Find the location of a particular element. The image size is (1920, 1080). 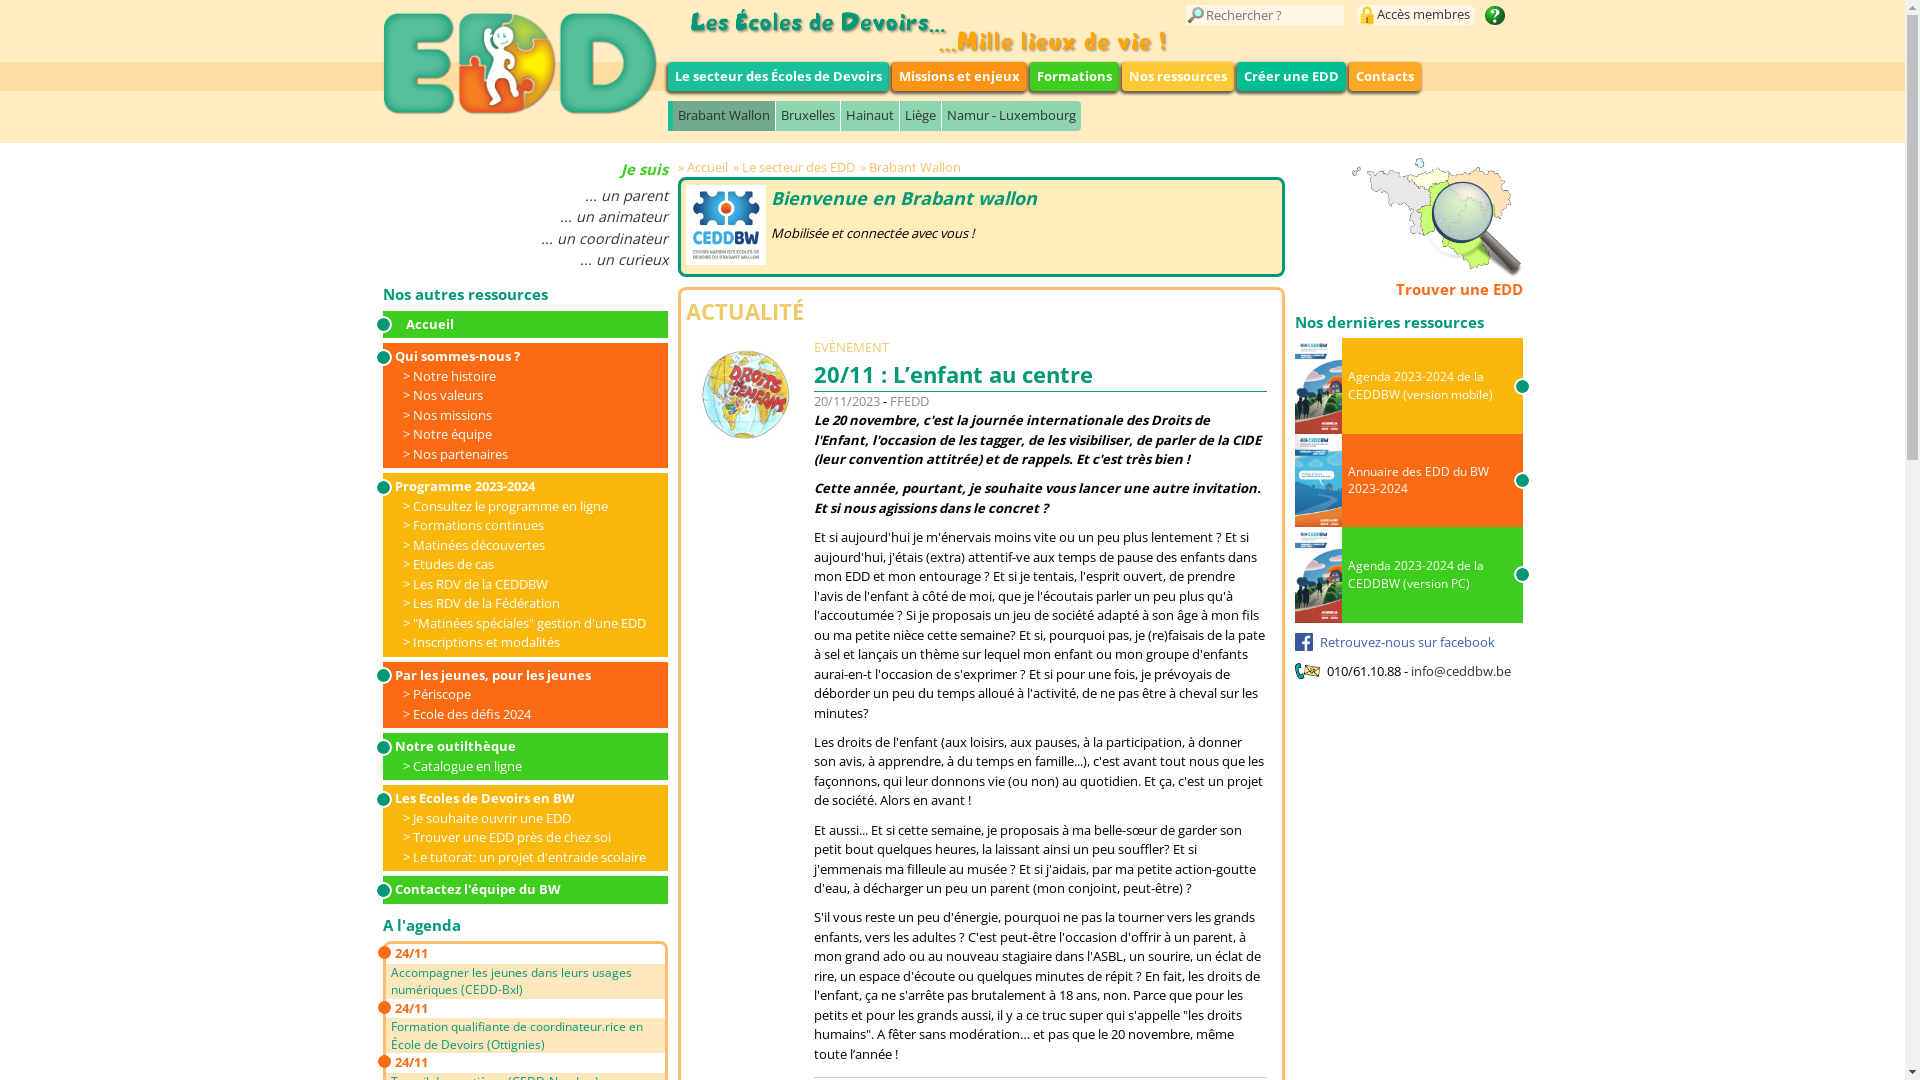

... un parent is located at coordinates (524, 196).